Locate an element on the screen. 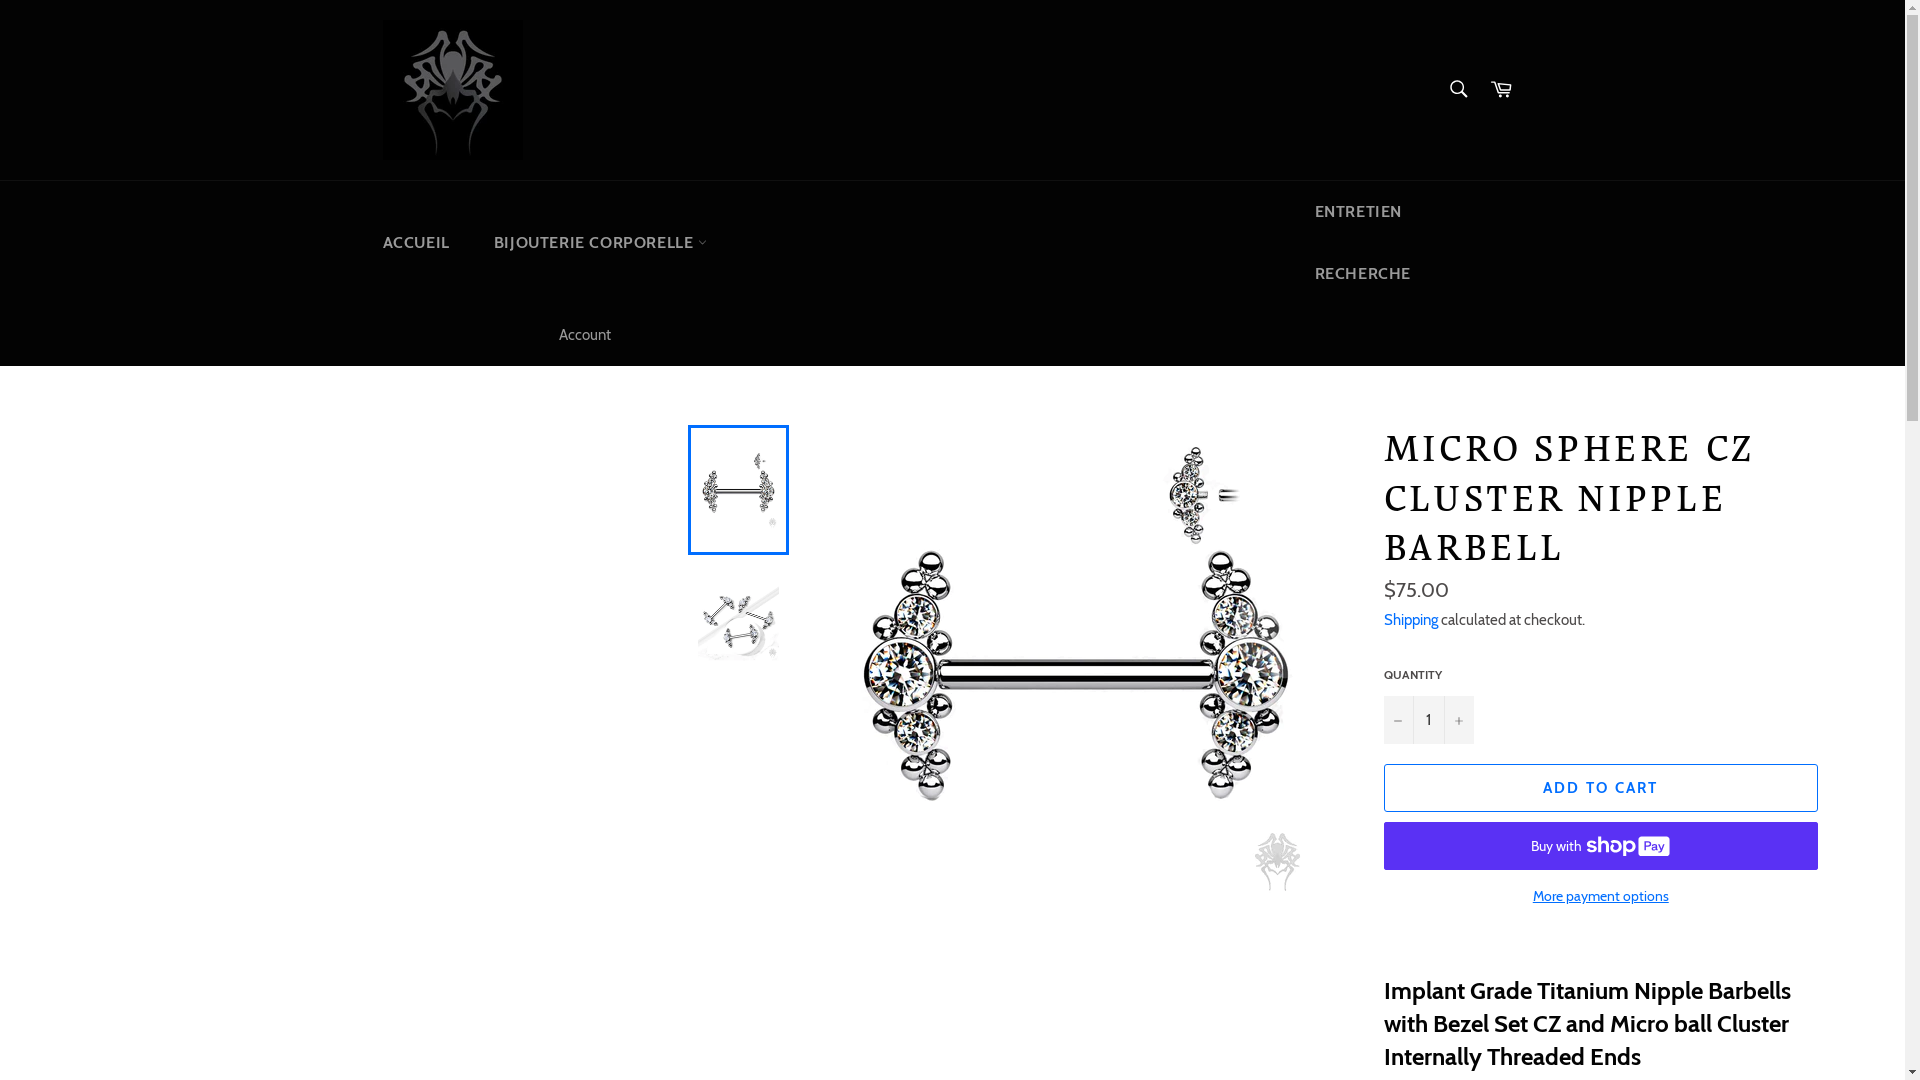 The height and width of the screenshot is (1080, 1920). Cart is located at coordinates (1501, 90).